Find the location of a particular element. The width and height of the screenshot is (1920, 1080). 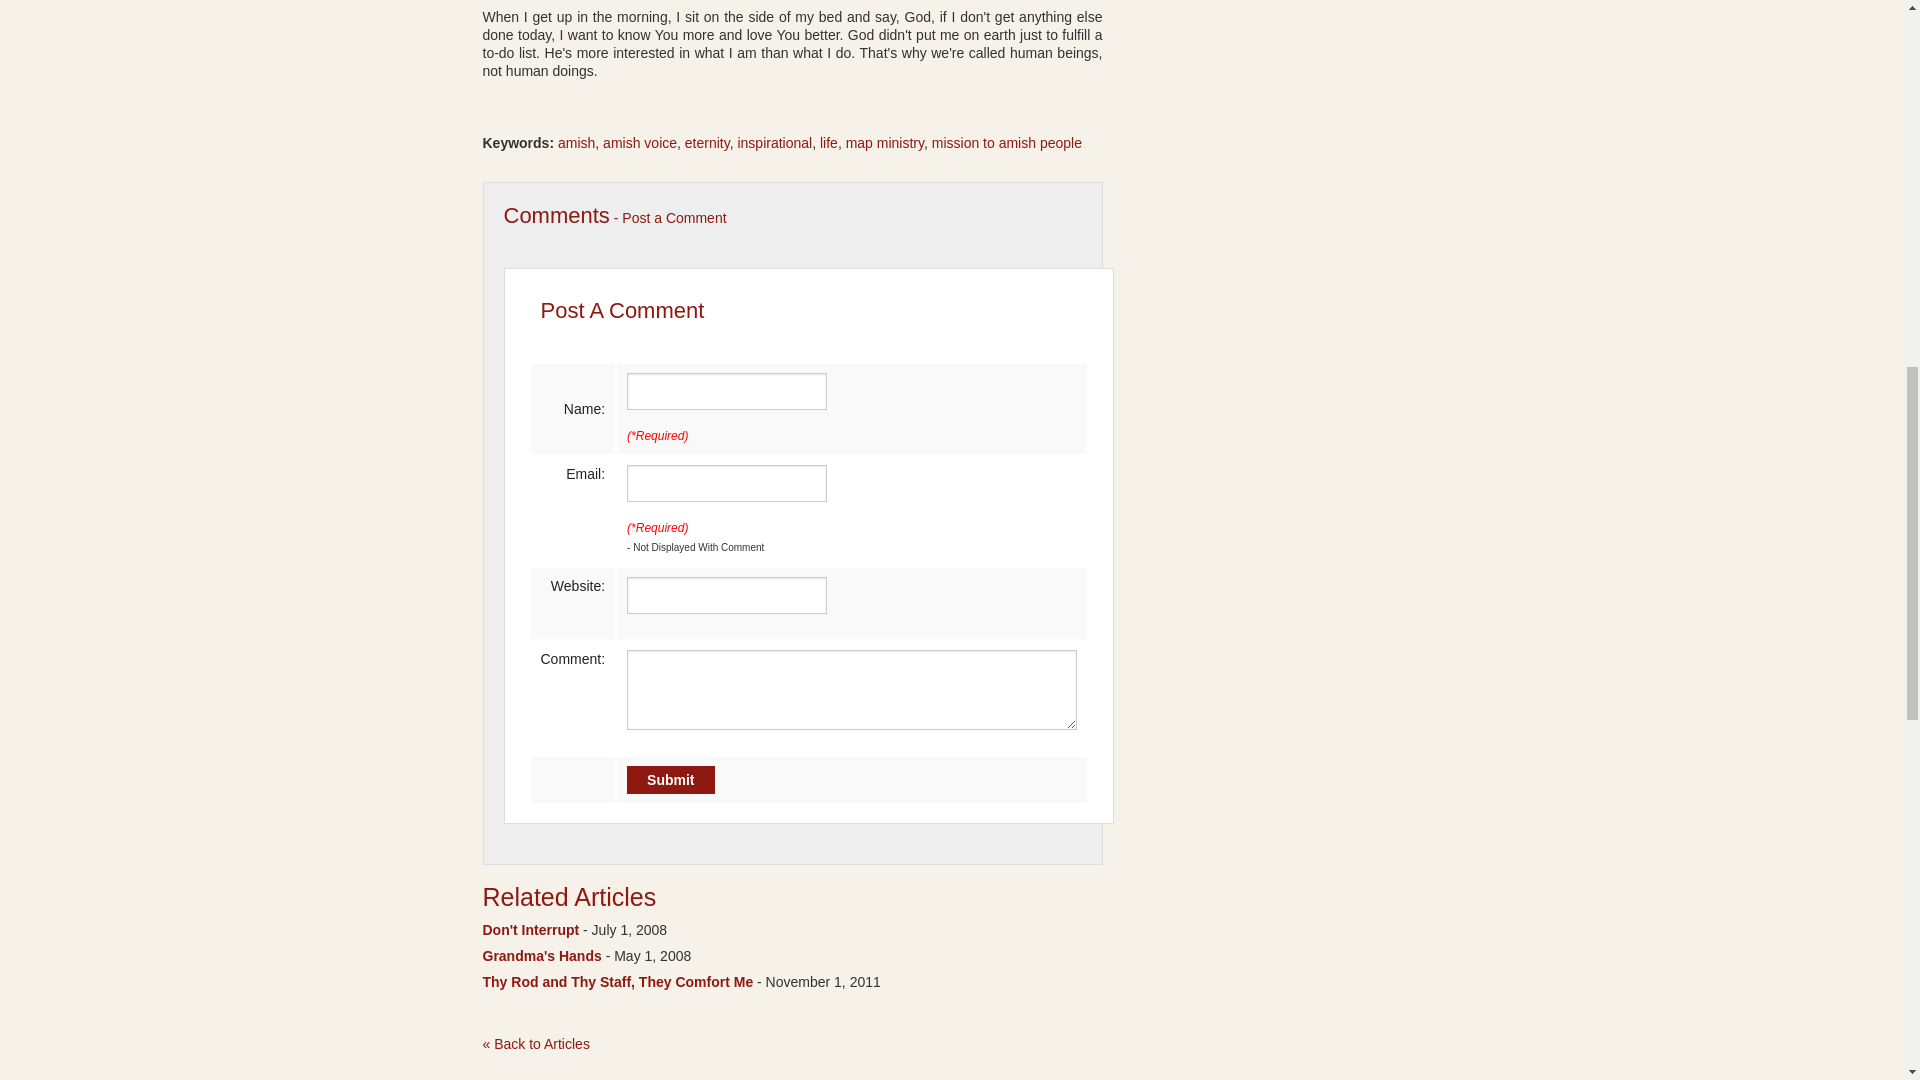

Submit is located at coordinates (670, 779).